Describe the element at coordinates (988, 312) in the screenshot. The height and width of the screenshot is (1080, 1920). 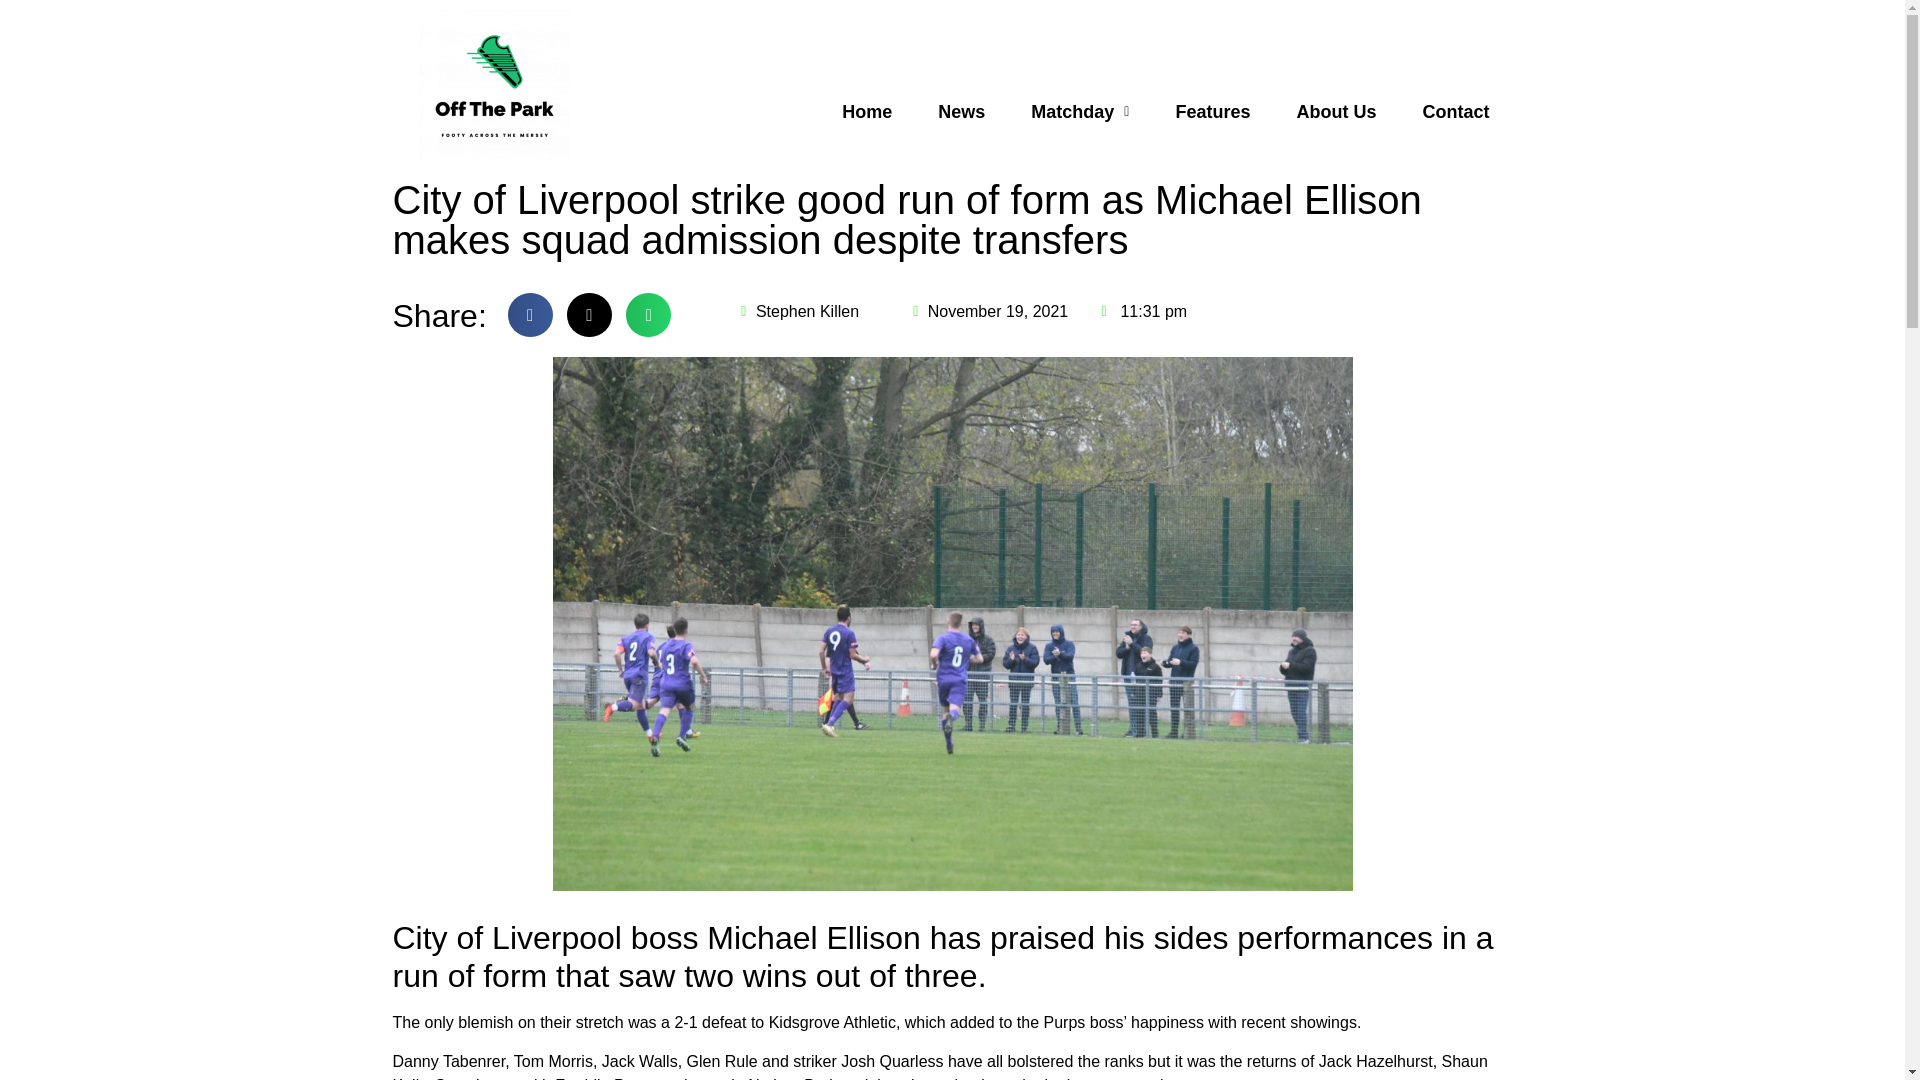
I see `November 19, 2021` at that location.